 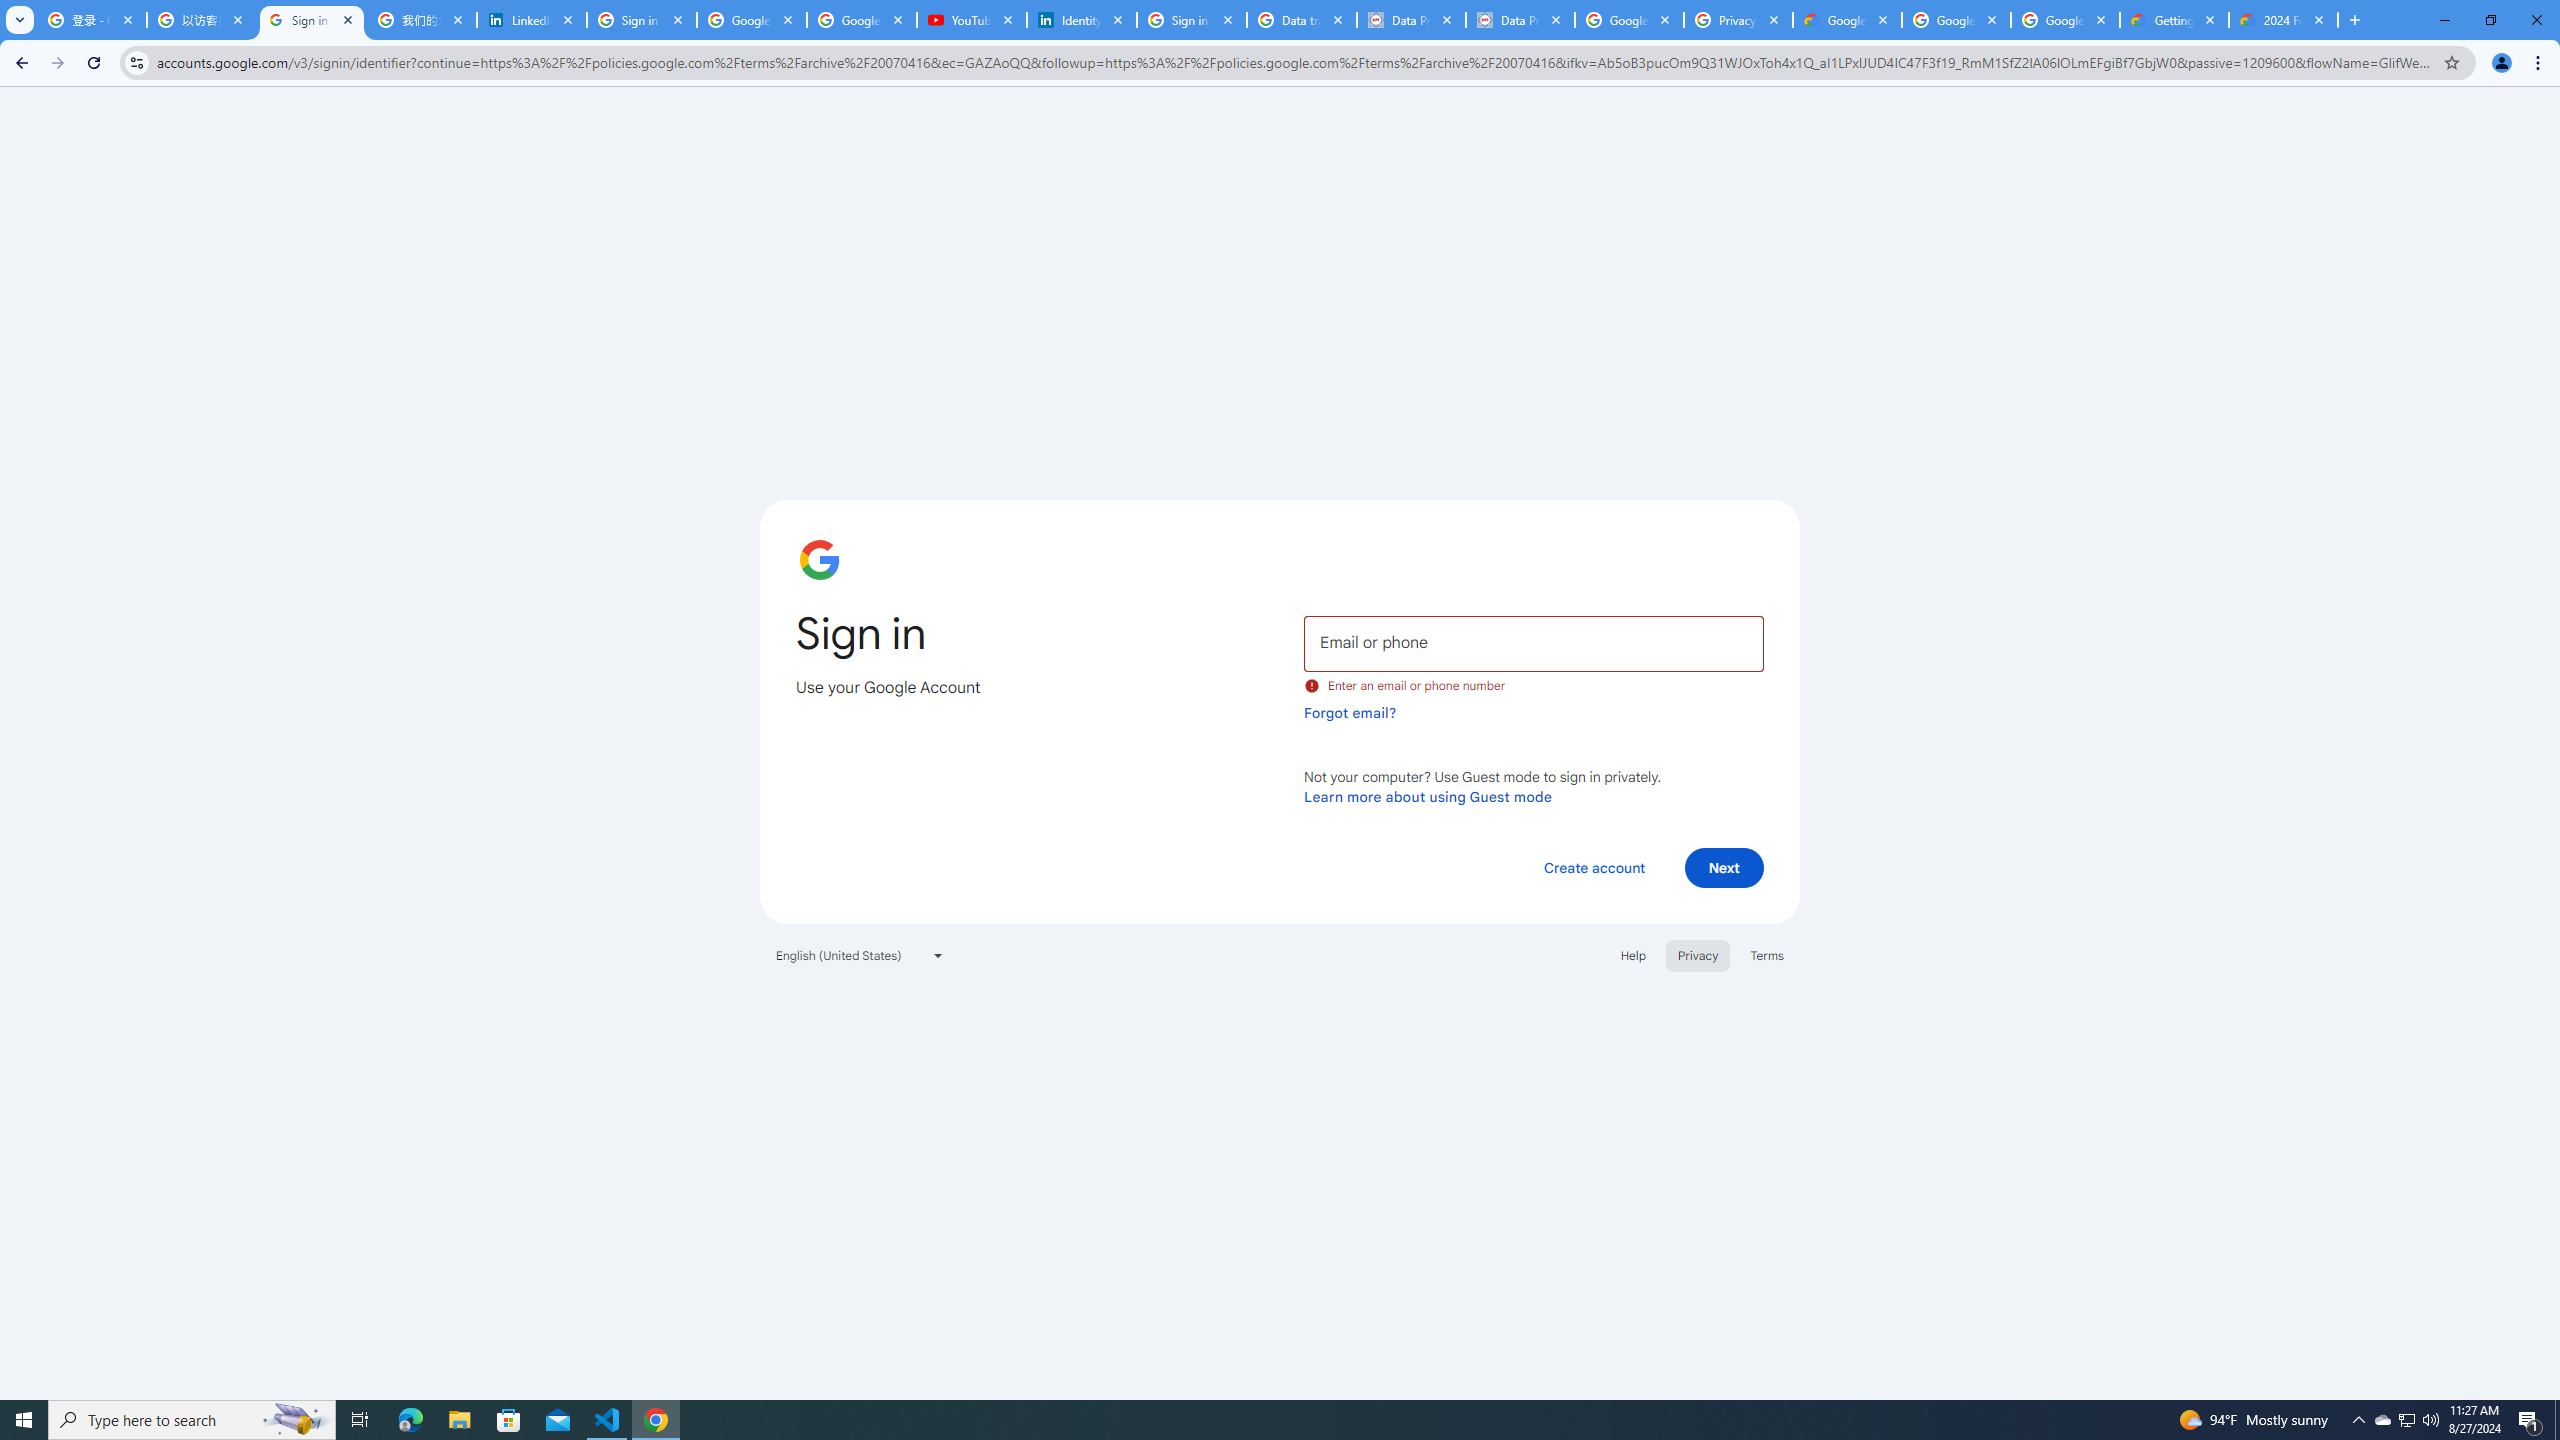 I want to click on YouTube, so click(x=972, y=20).